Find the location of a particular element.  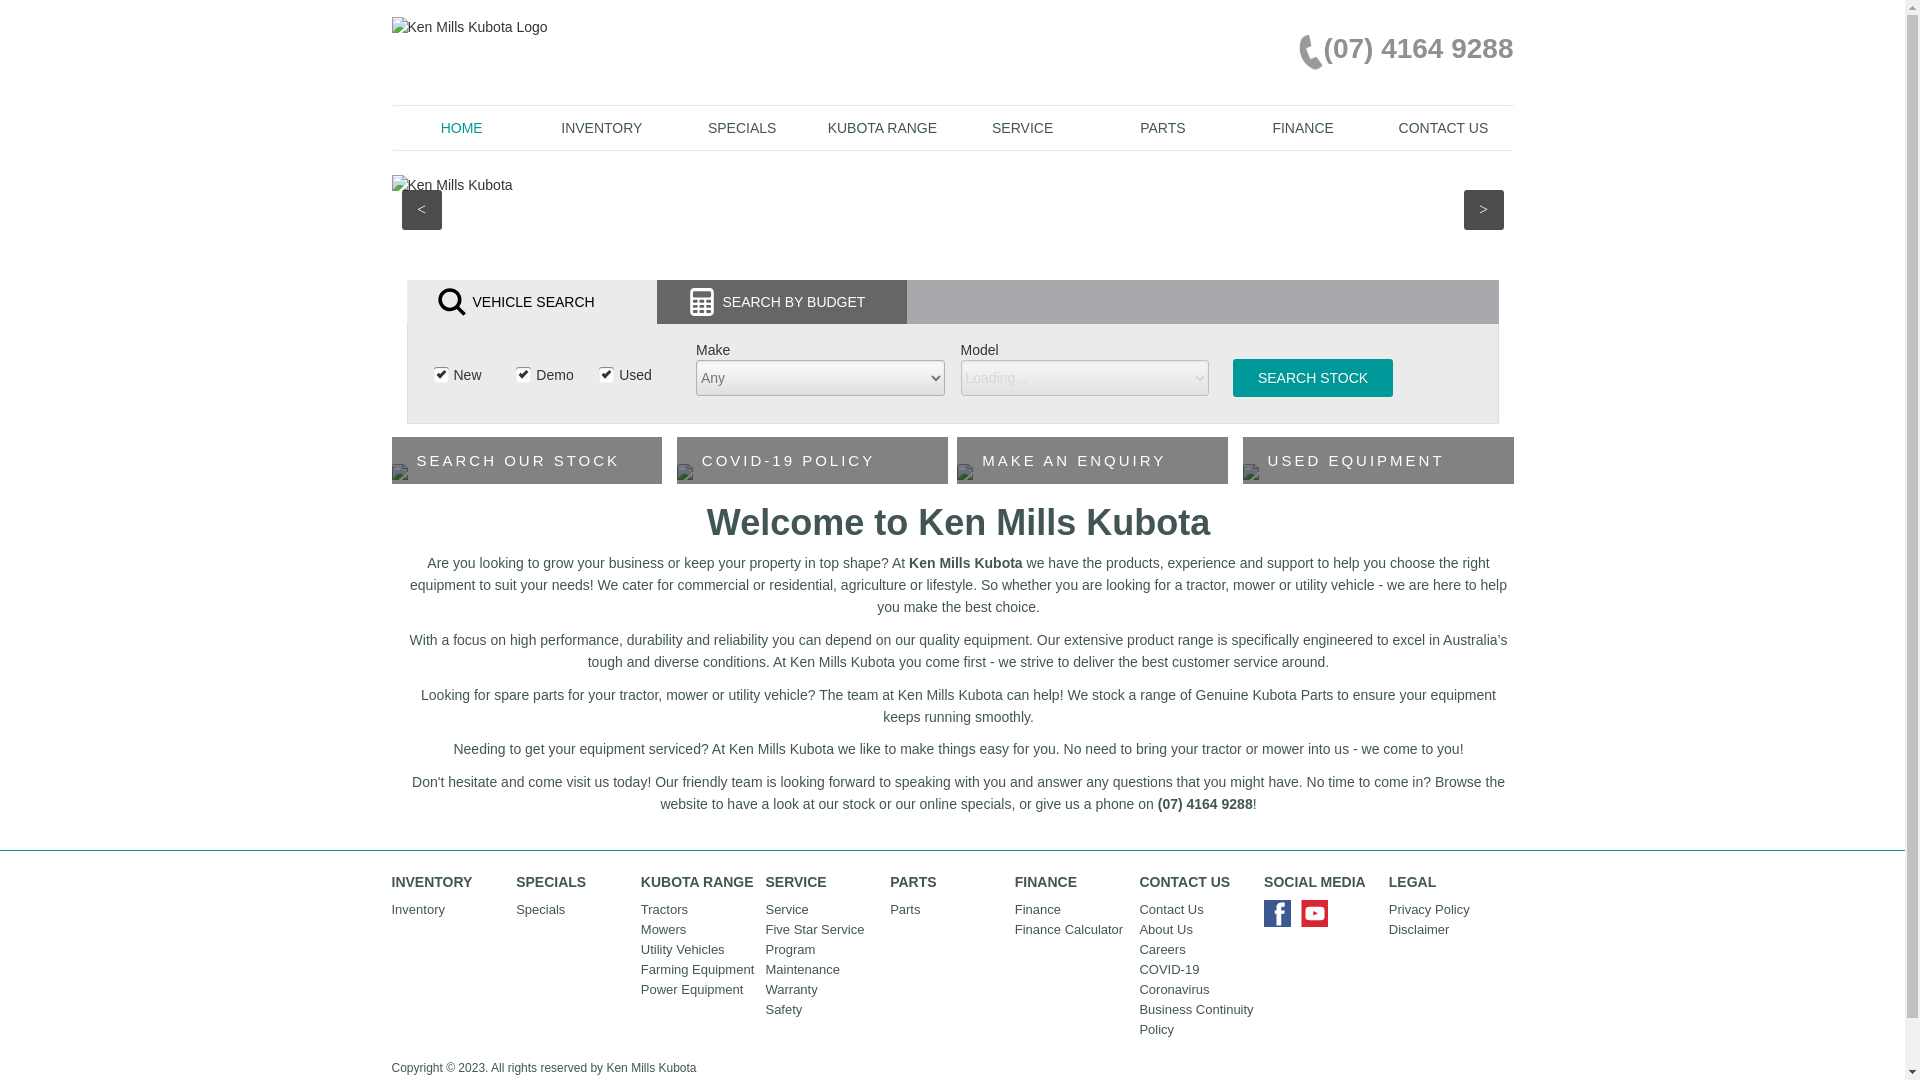

(07) 4164 9288 is located at coordinates (1398, 50).